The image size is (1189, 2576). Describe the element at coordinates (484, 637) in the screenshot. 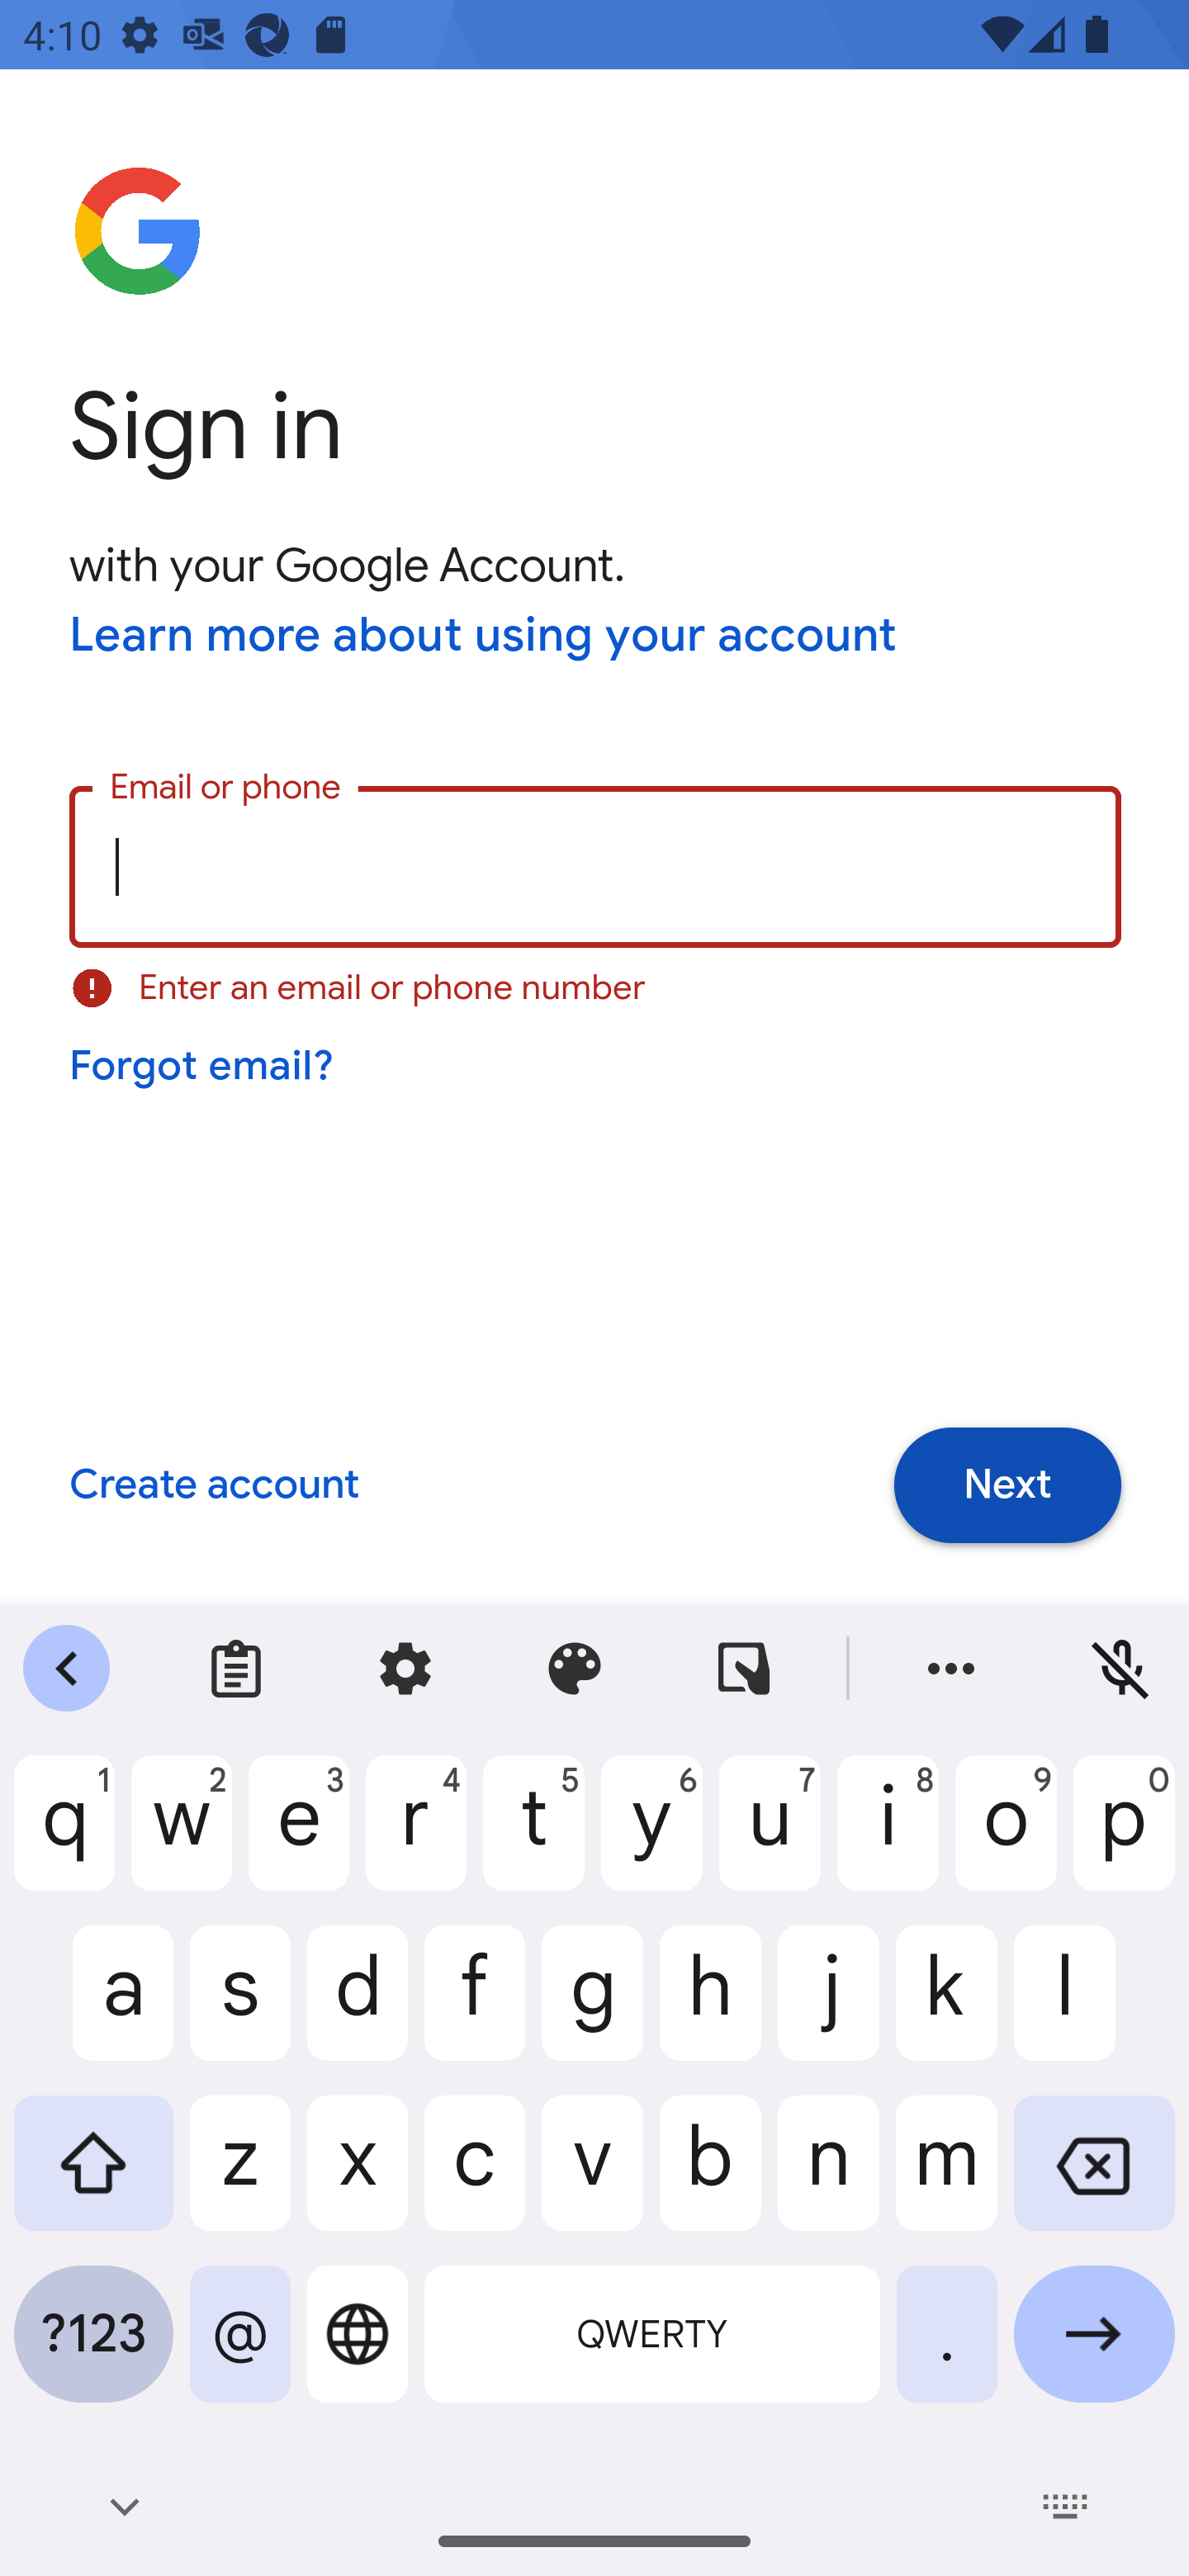

I see `Learn more about using your account` at that location.